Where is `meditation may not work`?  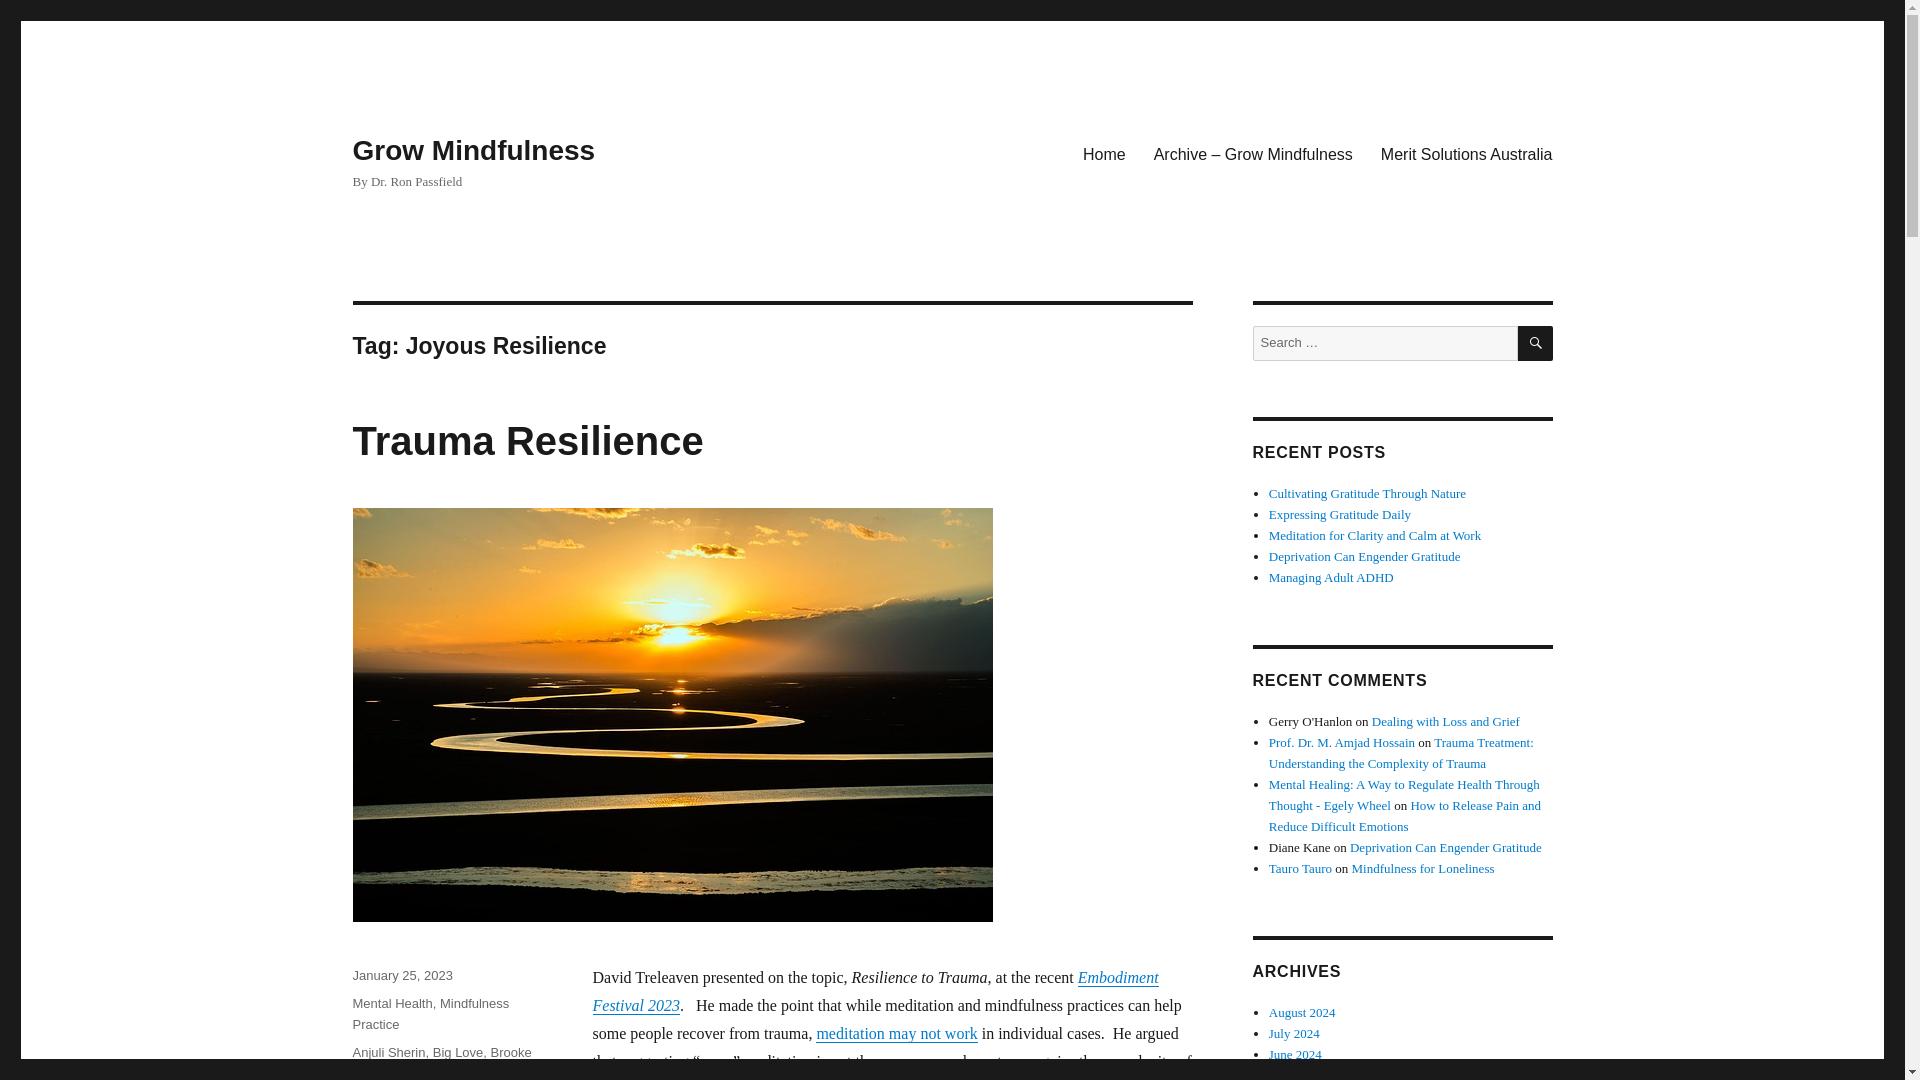 meditation may not work is located at coordinates (896, 1033).